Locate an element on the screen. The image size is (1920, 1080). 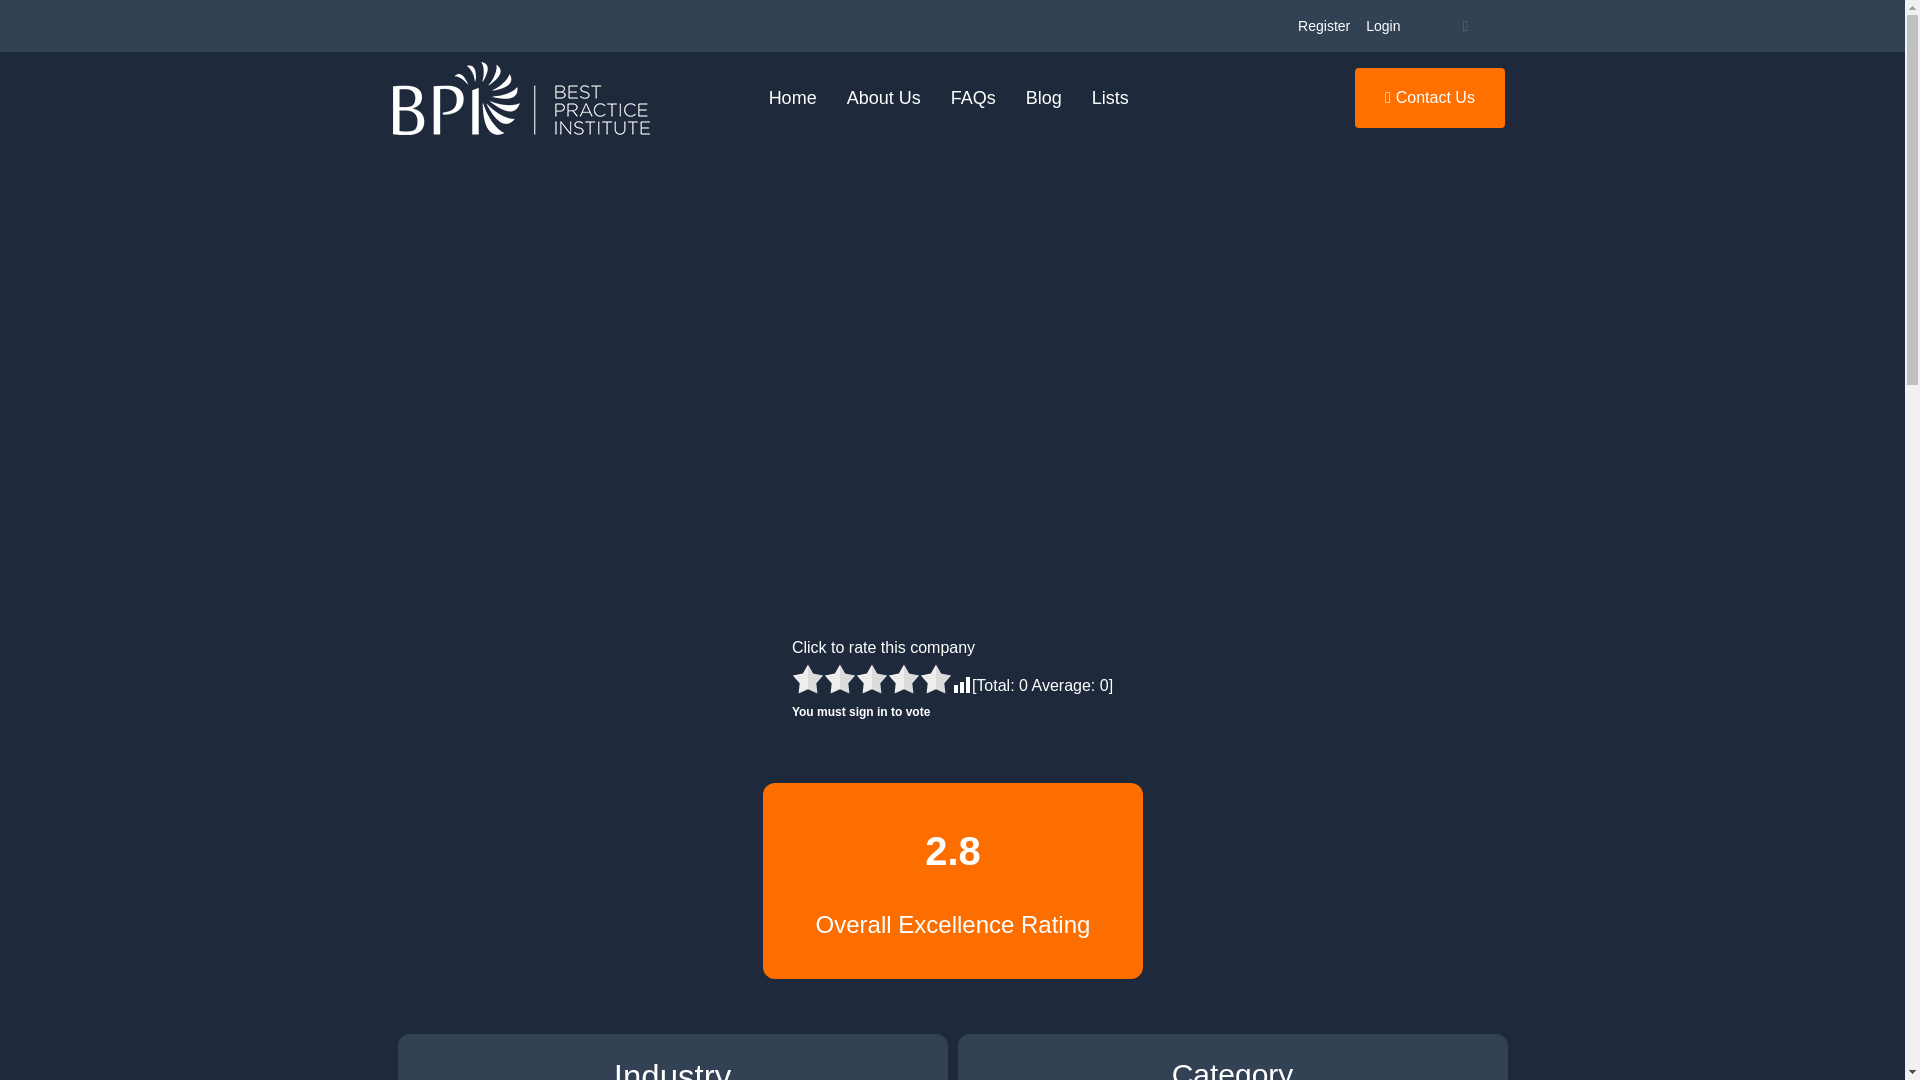
About Us is located at coordinates (884, 98).